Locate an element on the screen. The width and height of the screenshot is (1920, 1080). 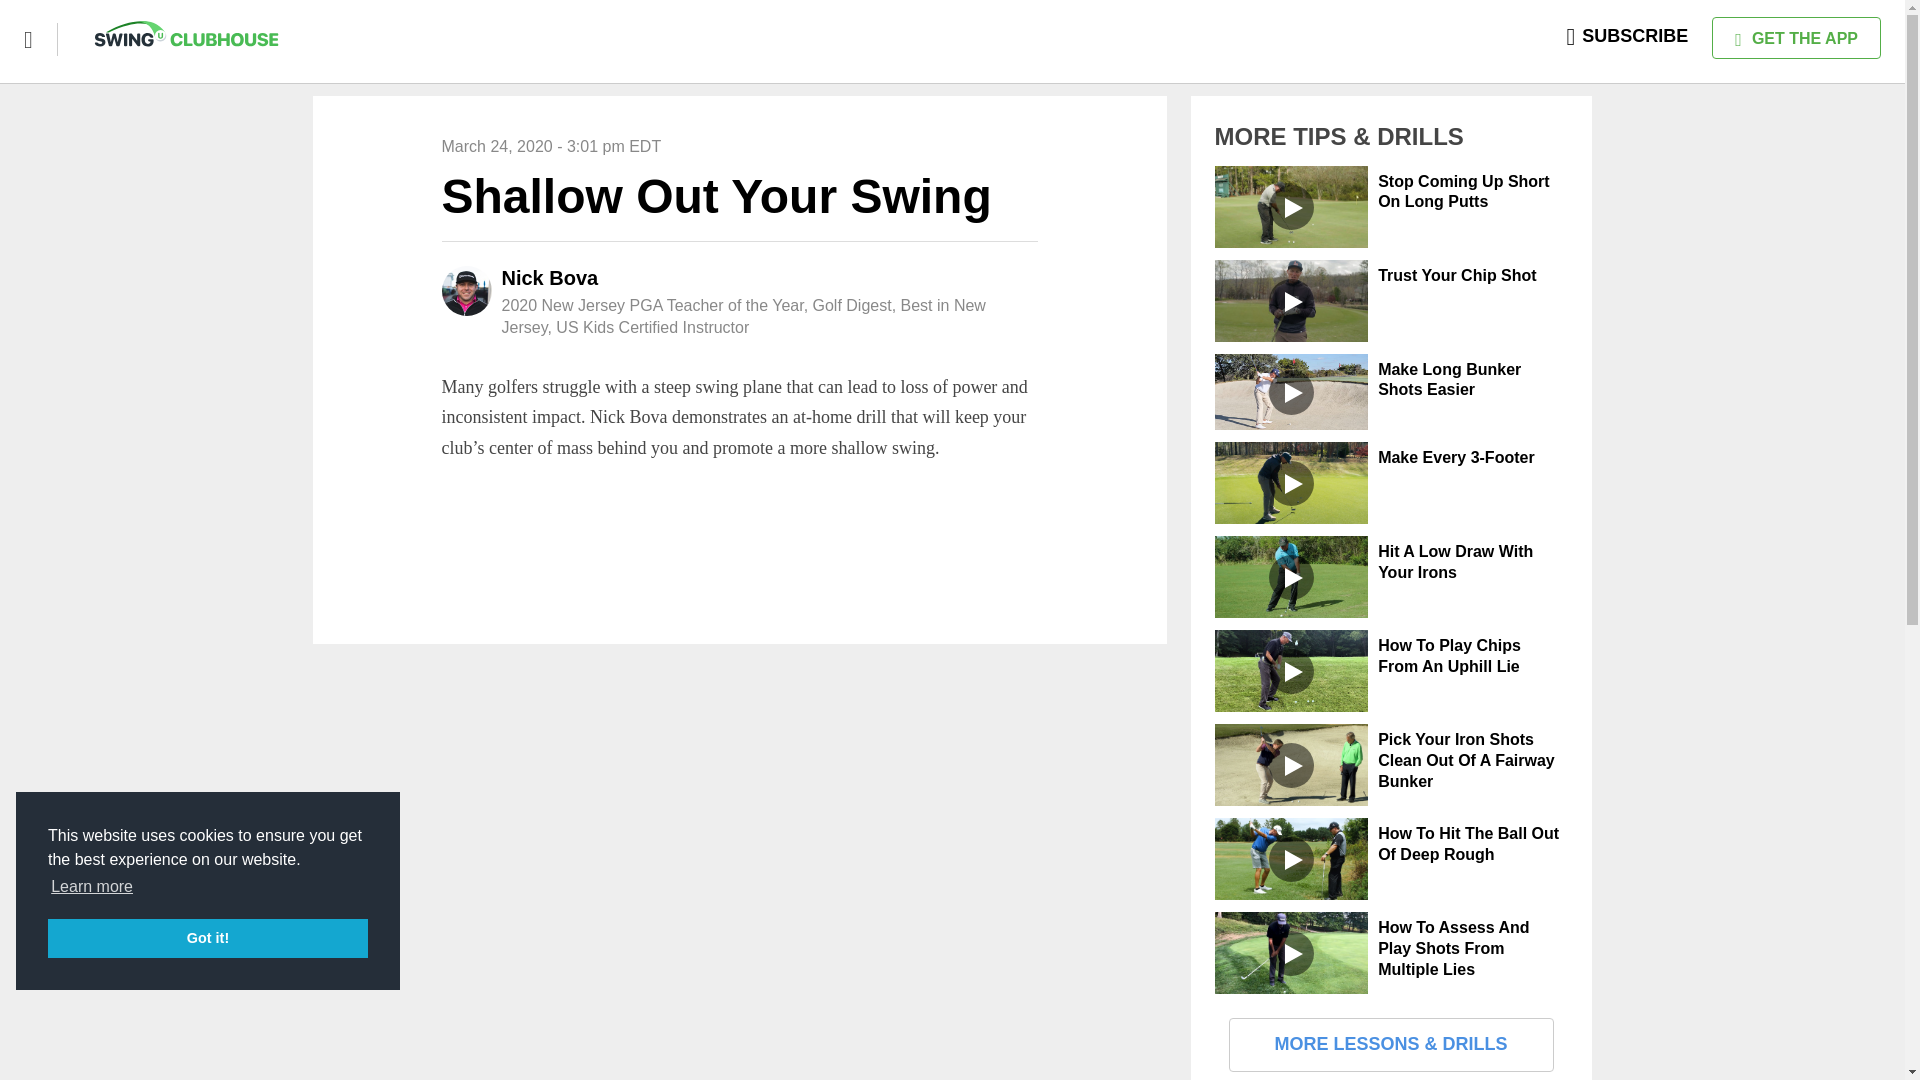
Nick Bova is located at coordinates (550, 278).